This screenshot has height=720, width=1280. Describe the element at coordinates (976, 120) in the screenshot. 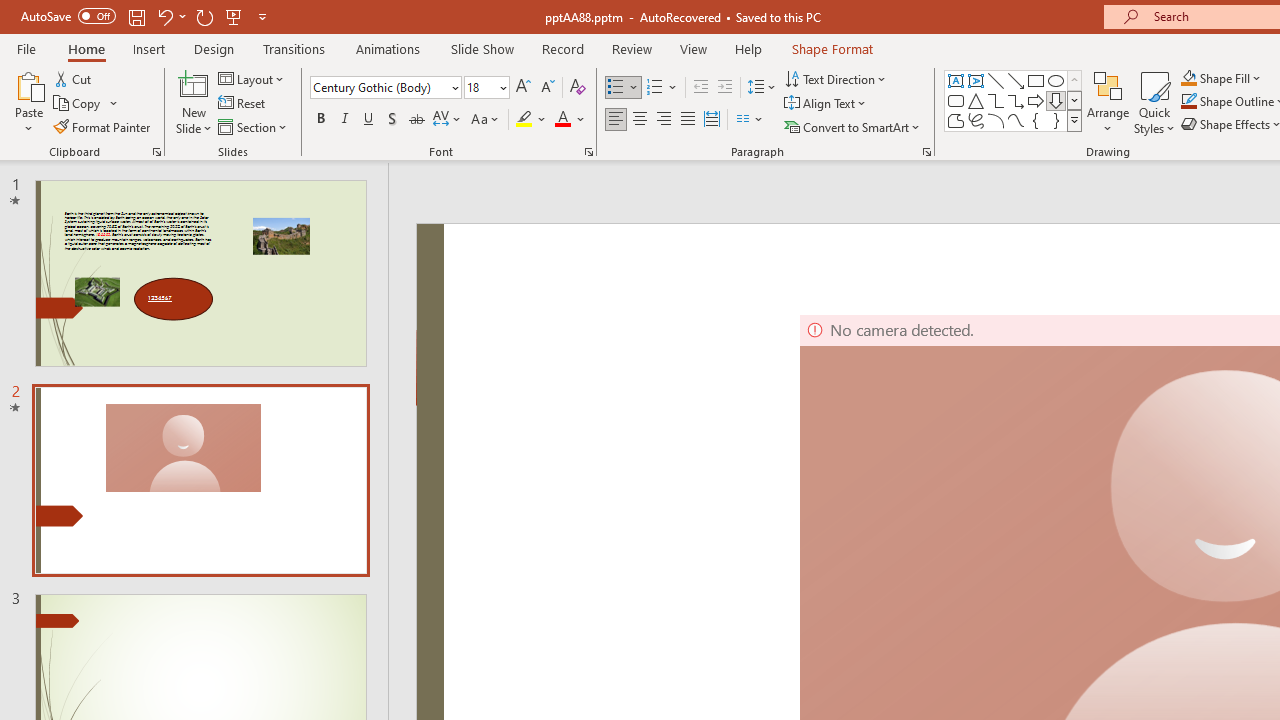

I see `Freeform: Scribble` at that location.